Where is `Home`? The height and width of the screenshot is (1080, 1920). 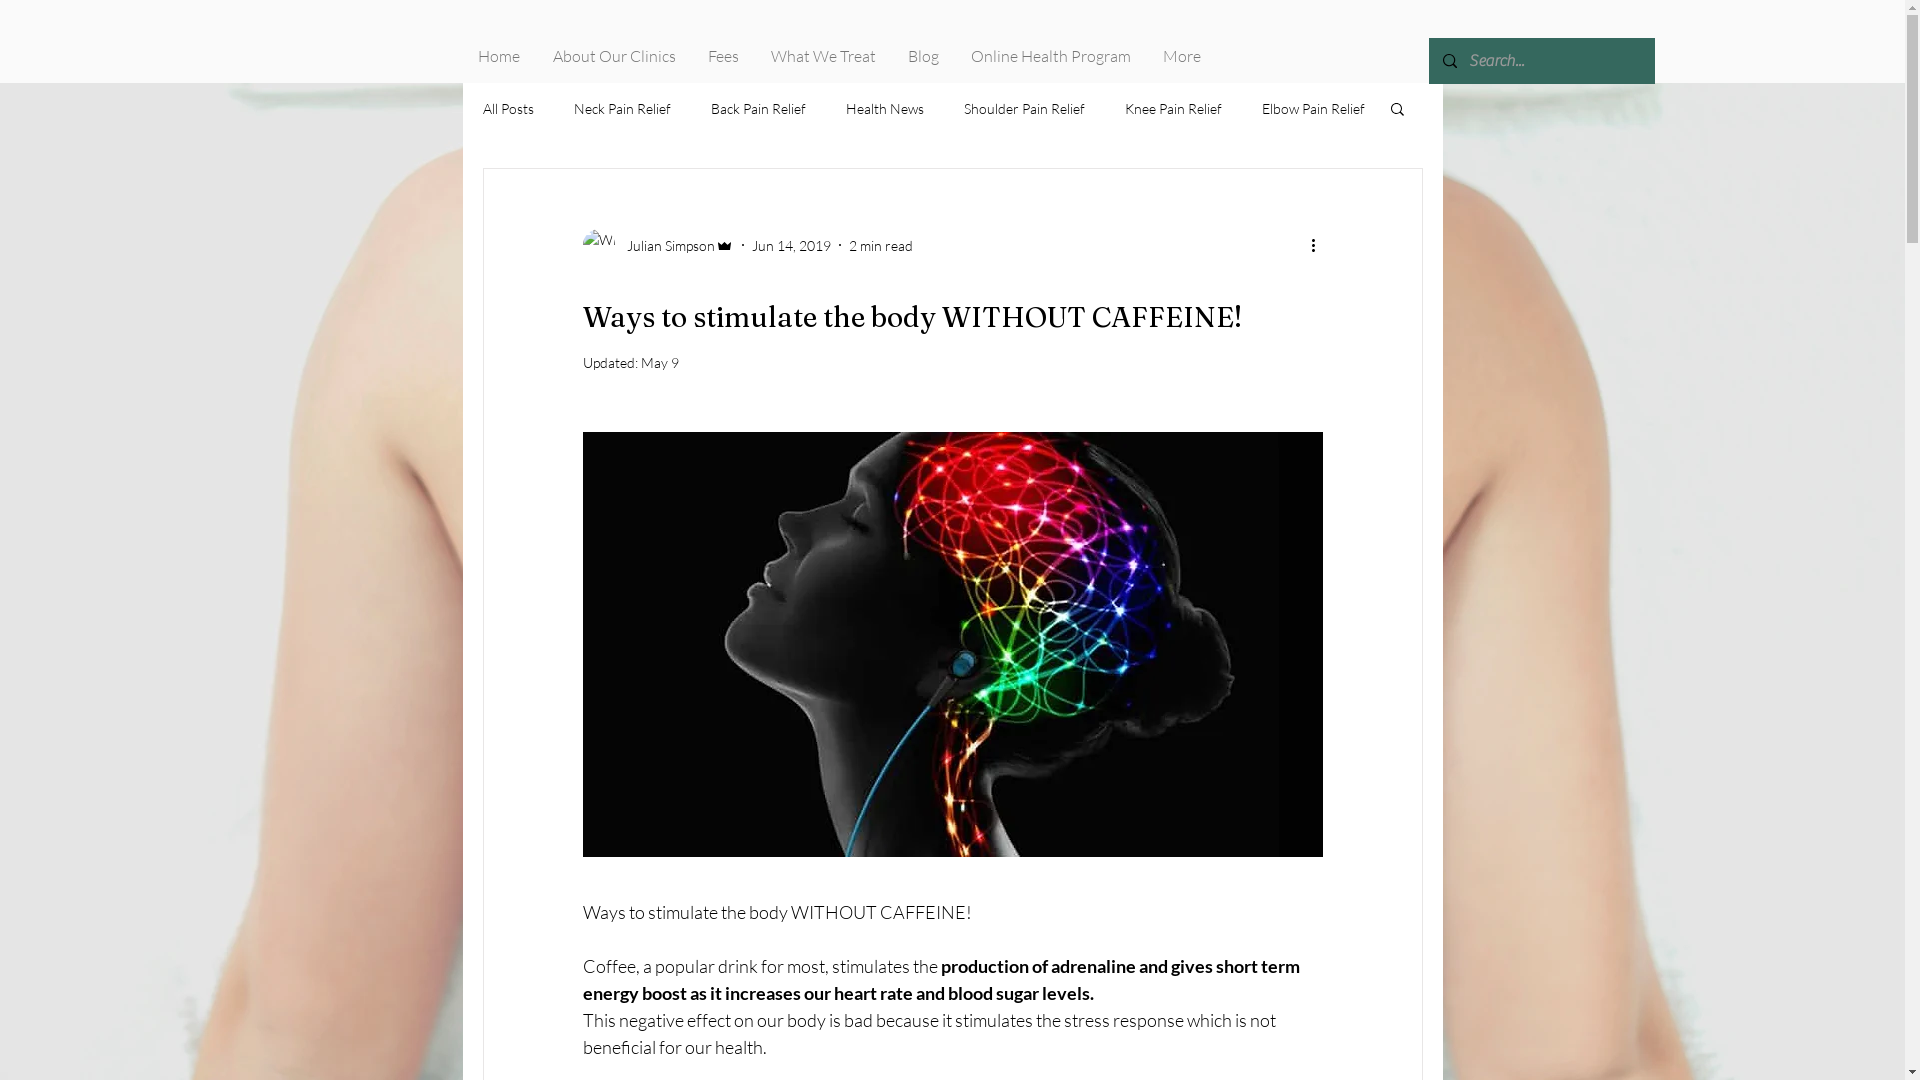 Home is located at coordinates (500, 56).